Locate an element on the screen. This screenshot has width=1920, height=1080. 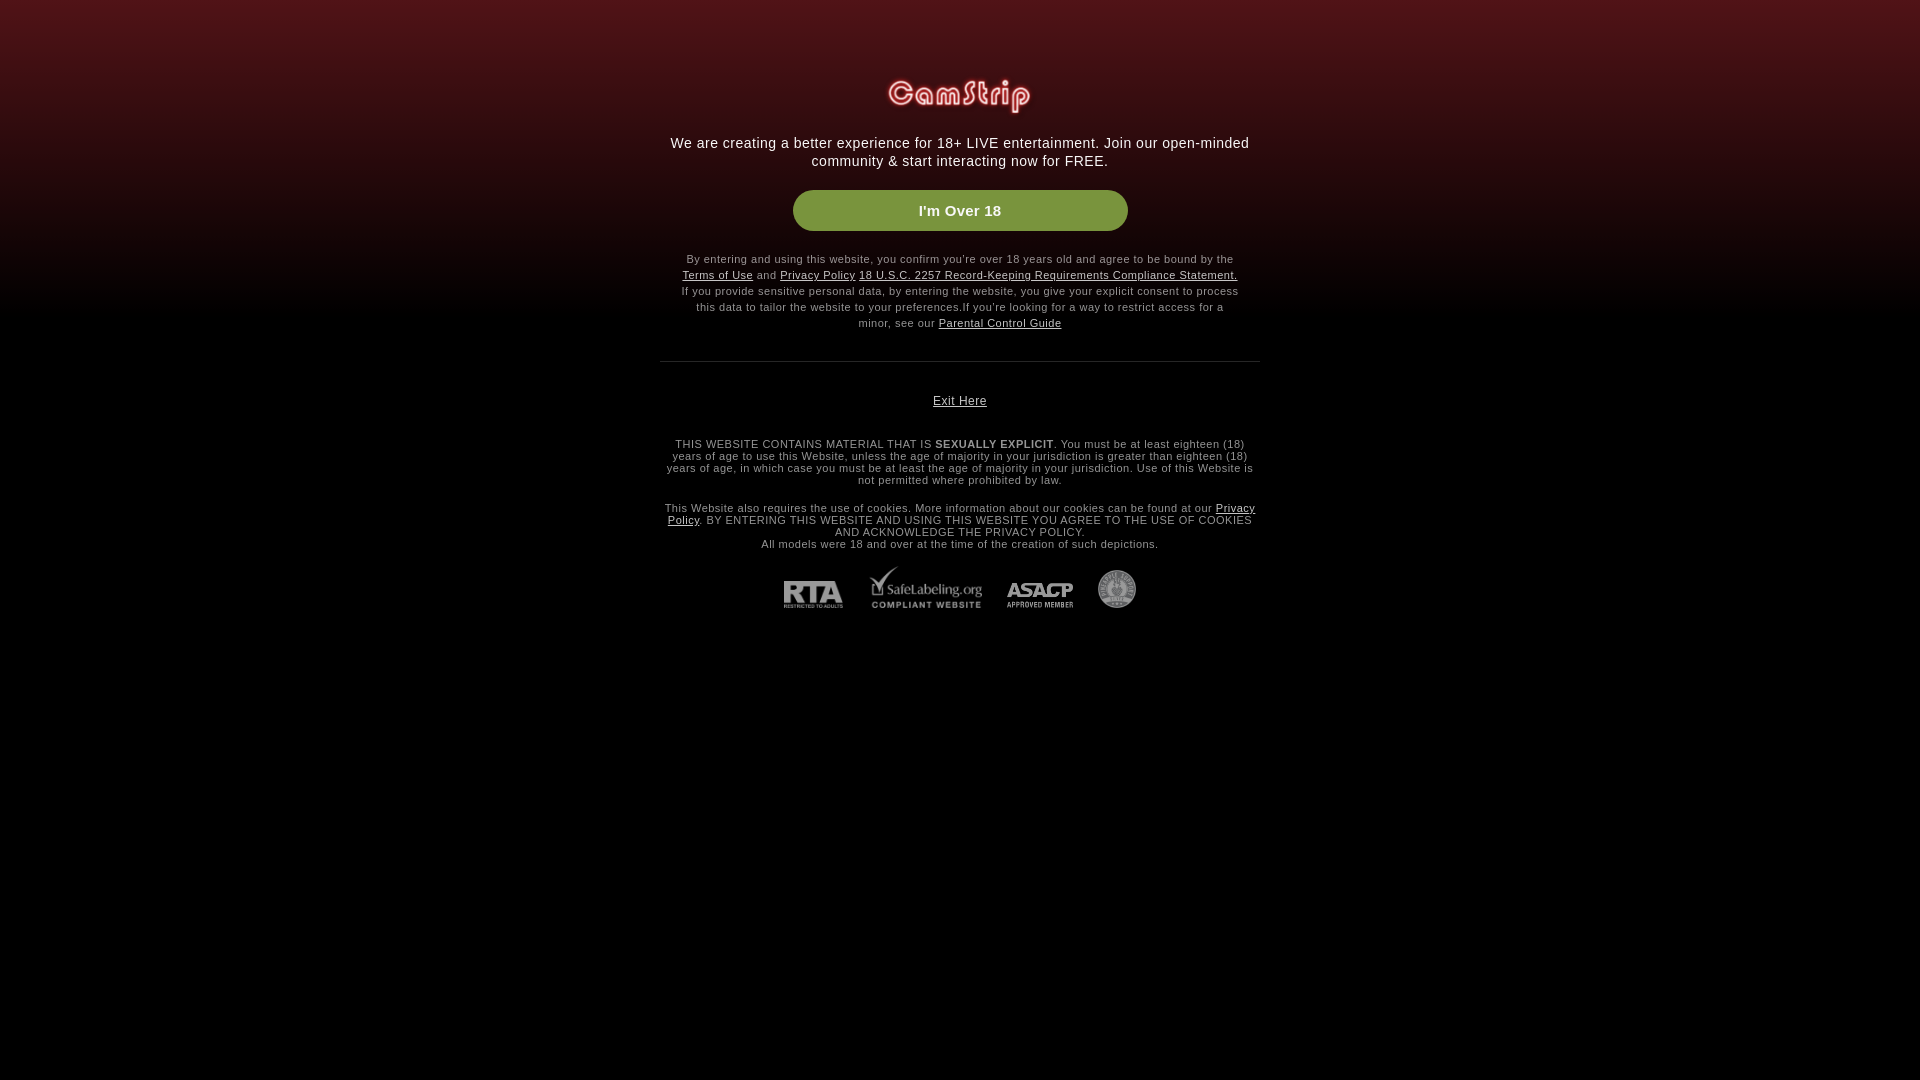
MILF is located at coordinates (35, 698).